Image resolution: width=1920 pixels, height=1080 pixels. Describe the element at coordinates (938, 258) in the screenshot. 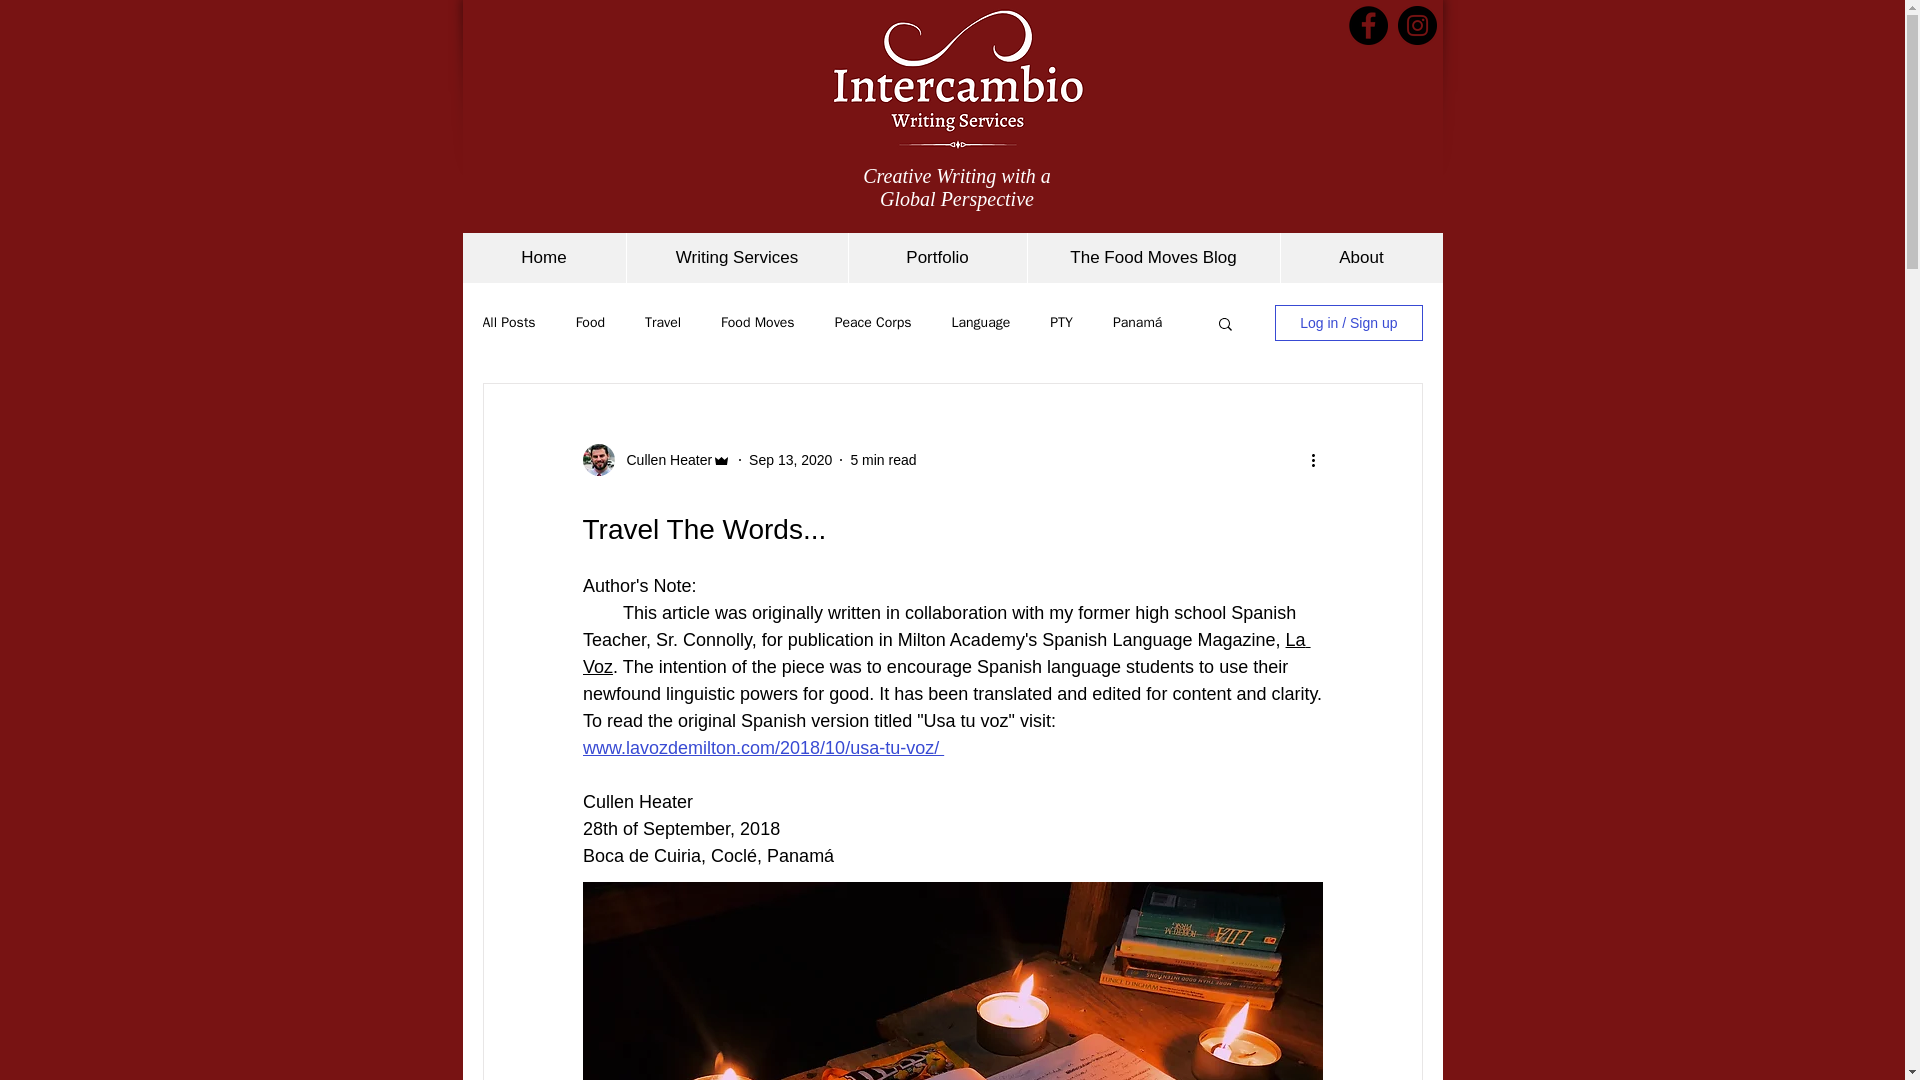

I see `Portfolio` at that location.